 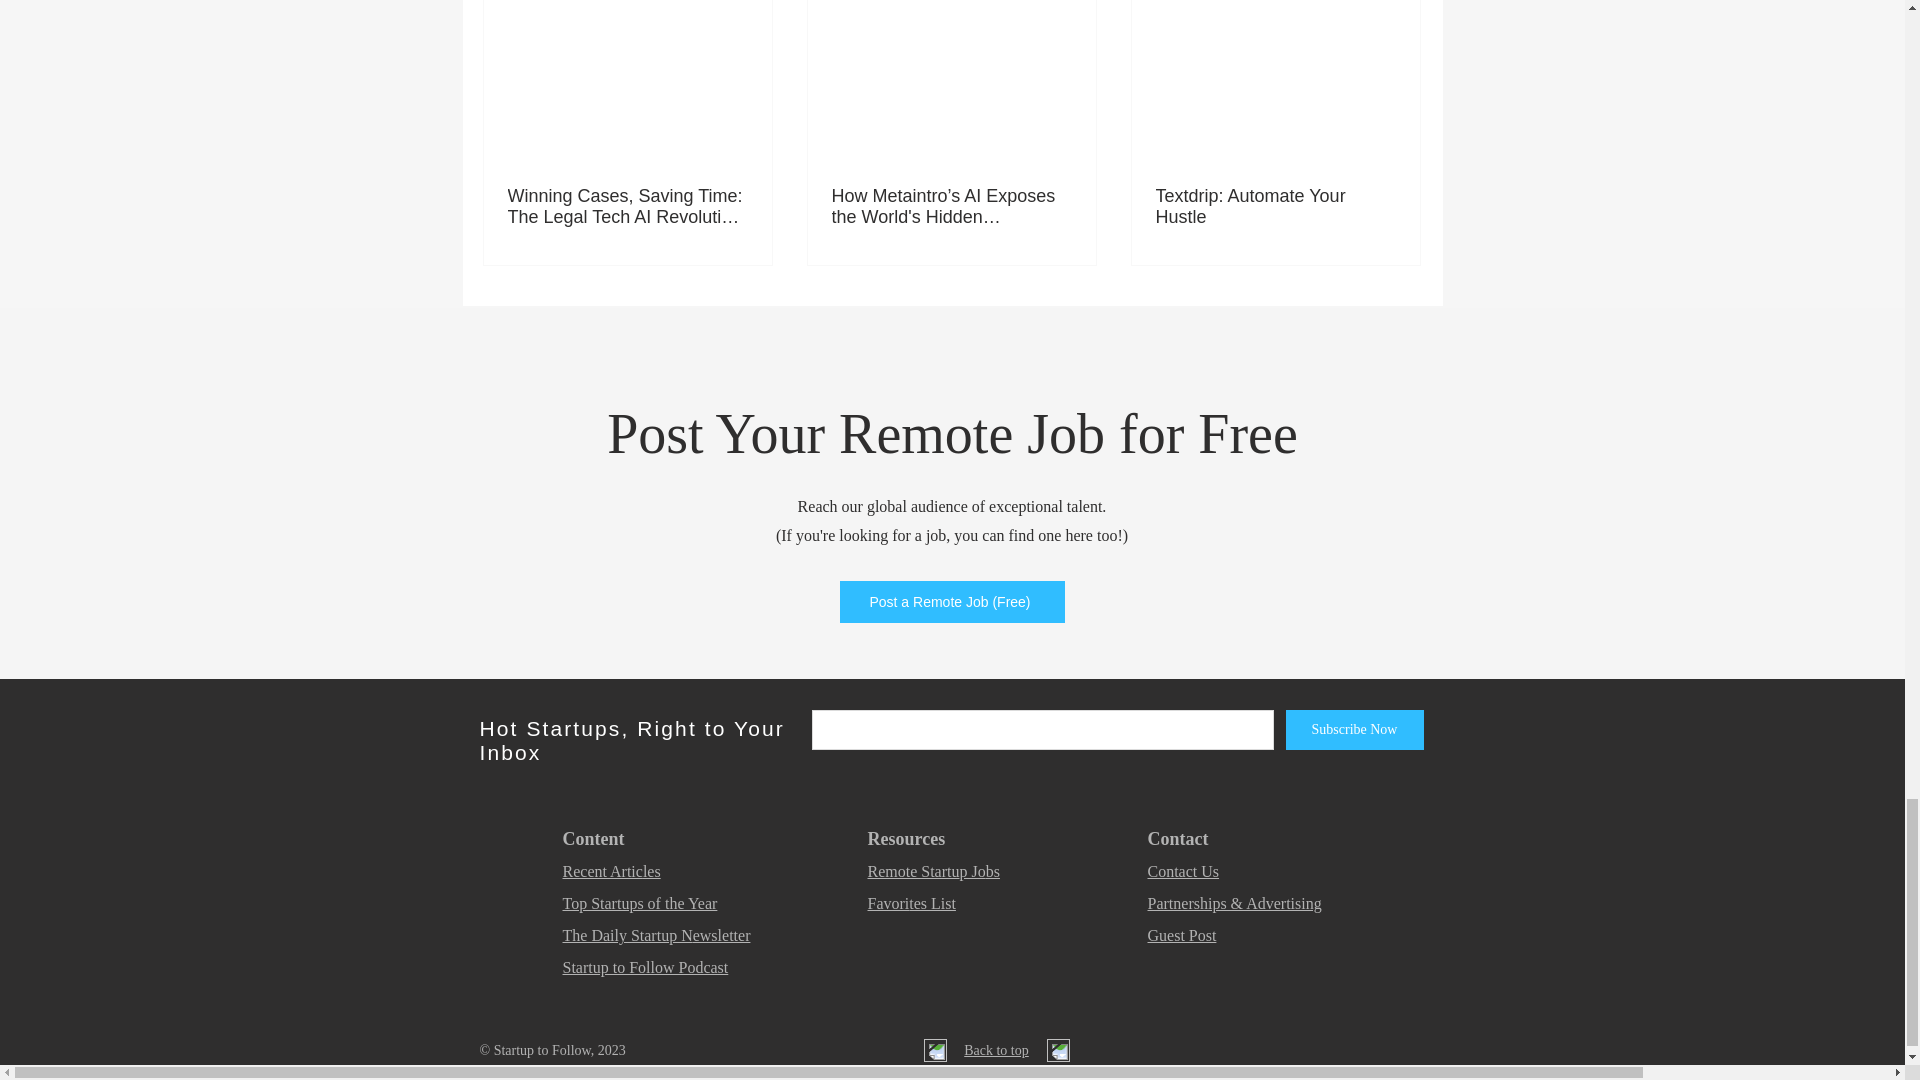 I want to click on Startup to Follow Podcast, so click(x=644, y=968).